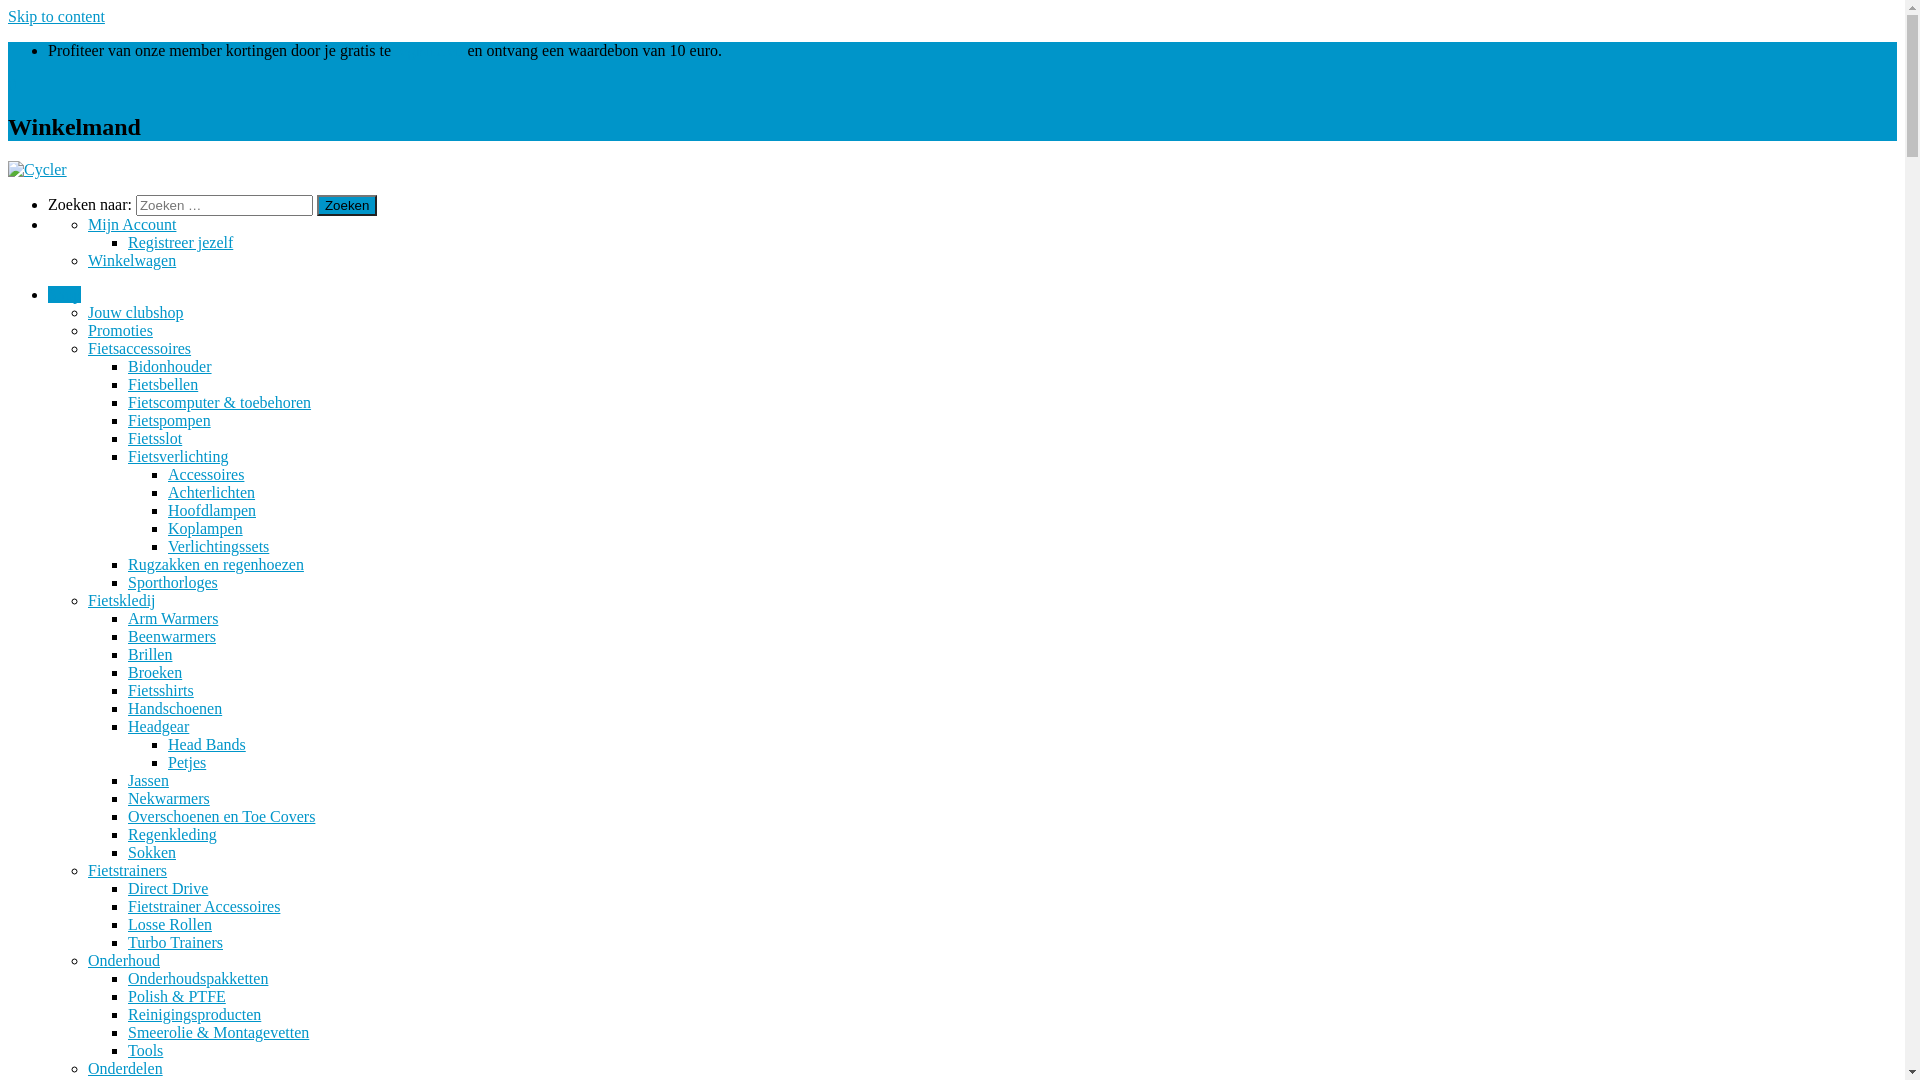  What do you see at coordinates (12, 84) in the screenshot?
I see `0` at bounding box center [12, 84].